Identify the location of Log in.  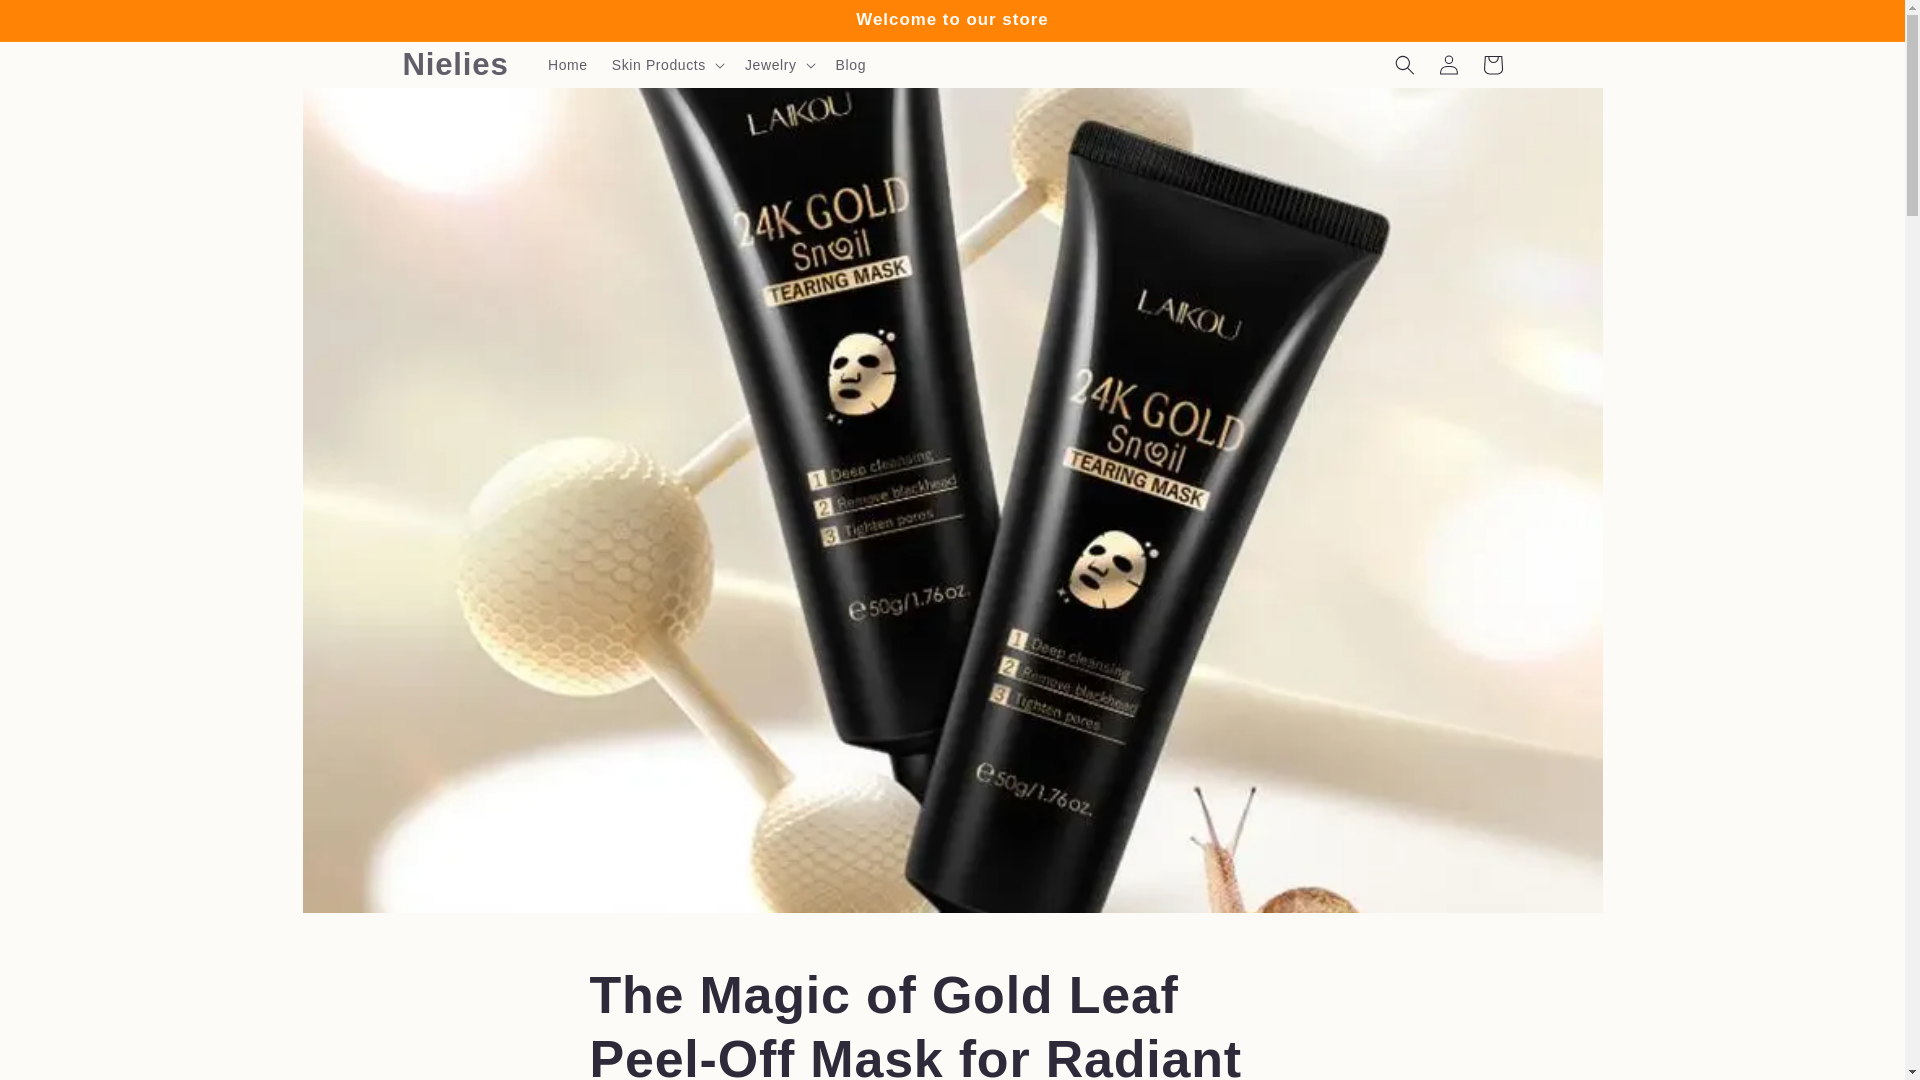
(1448, 65).